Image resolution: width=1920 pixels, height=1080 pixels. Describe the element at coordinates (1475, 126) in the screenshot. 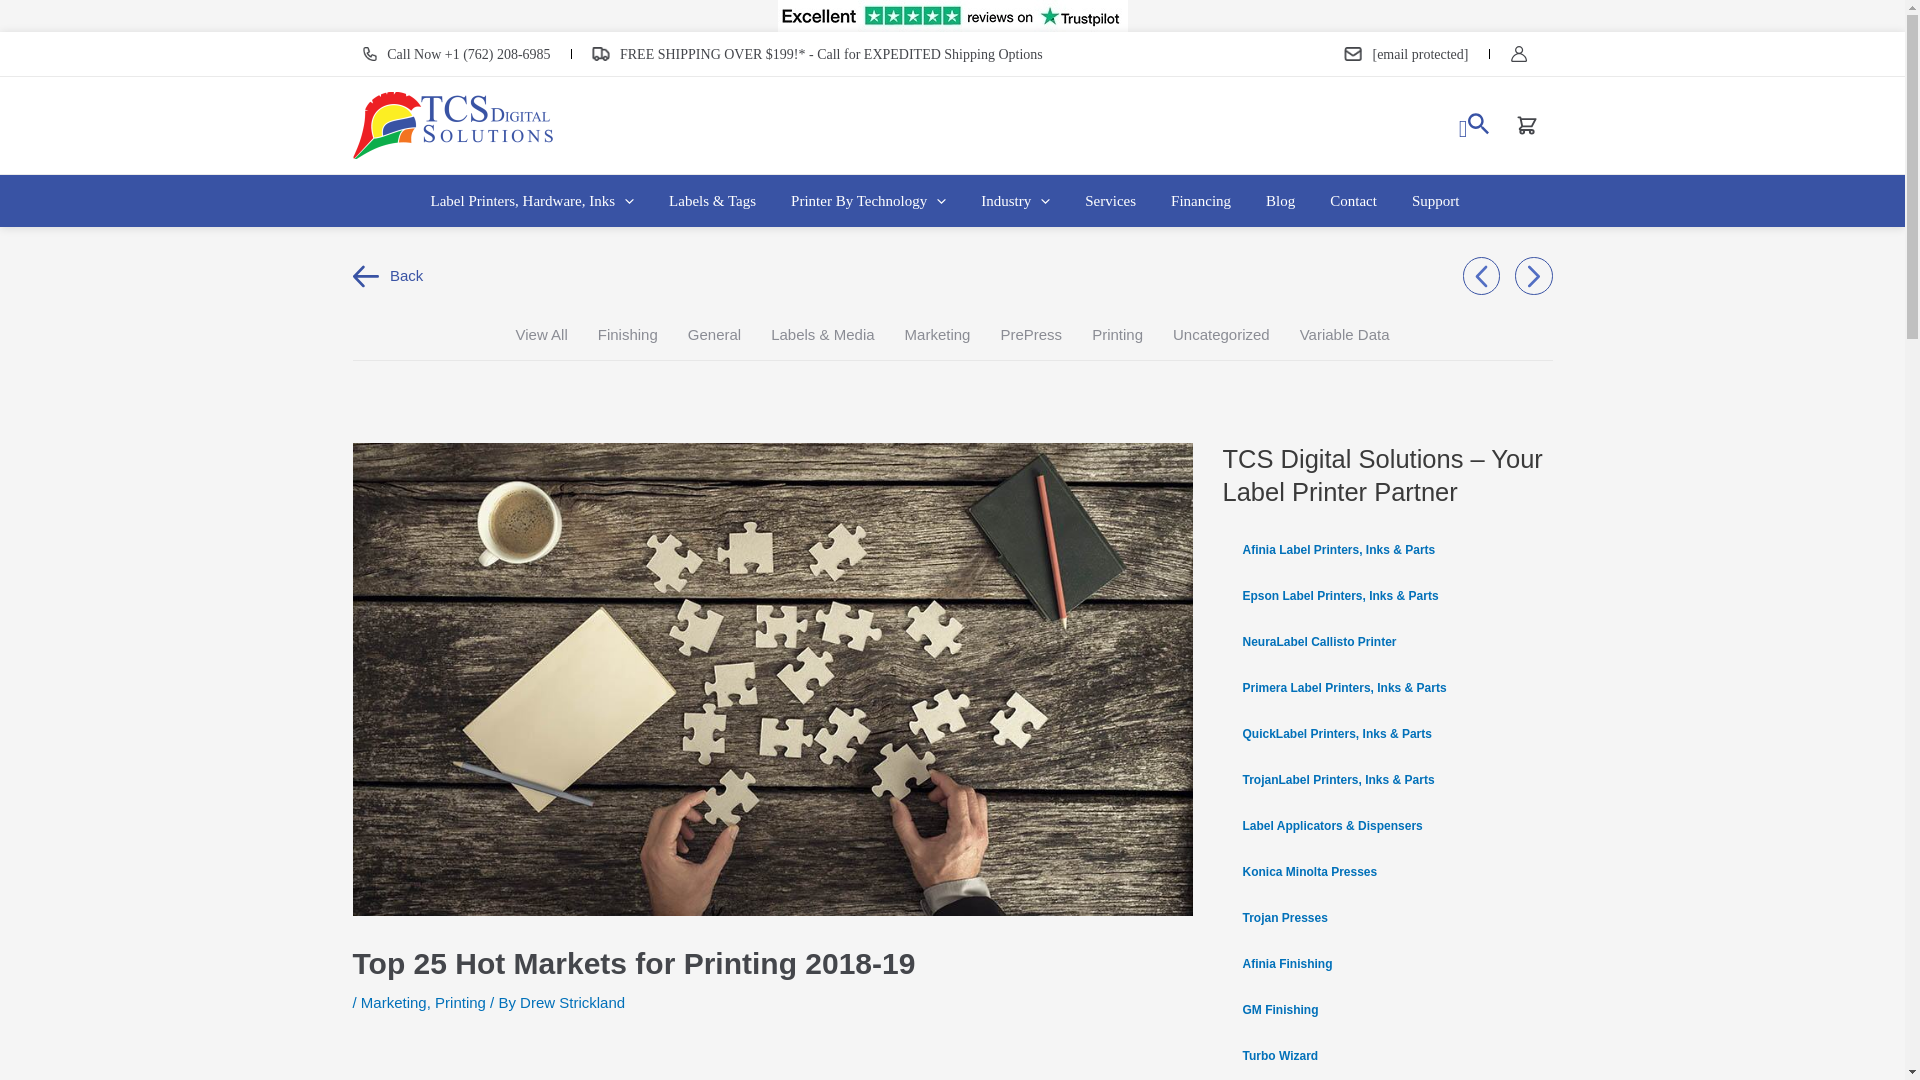

I see `Search` at that location.